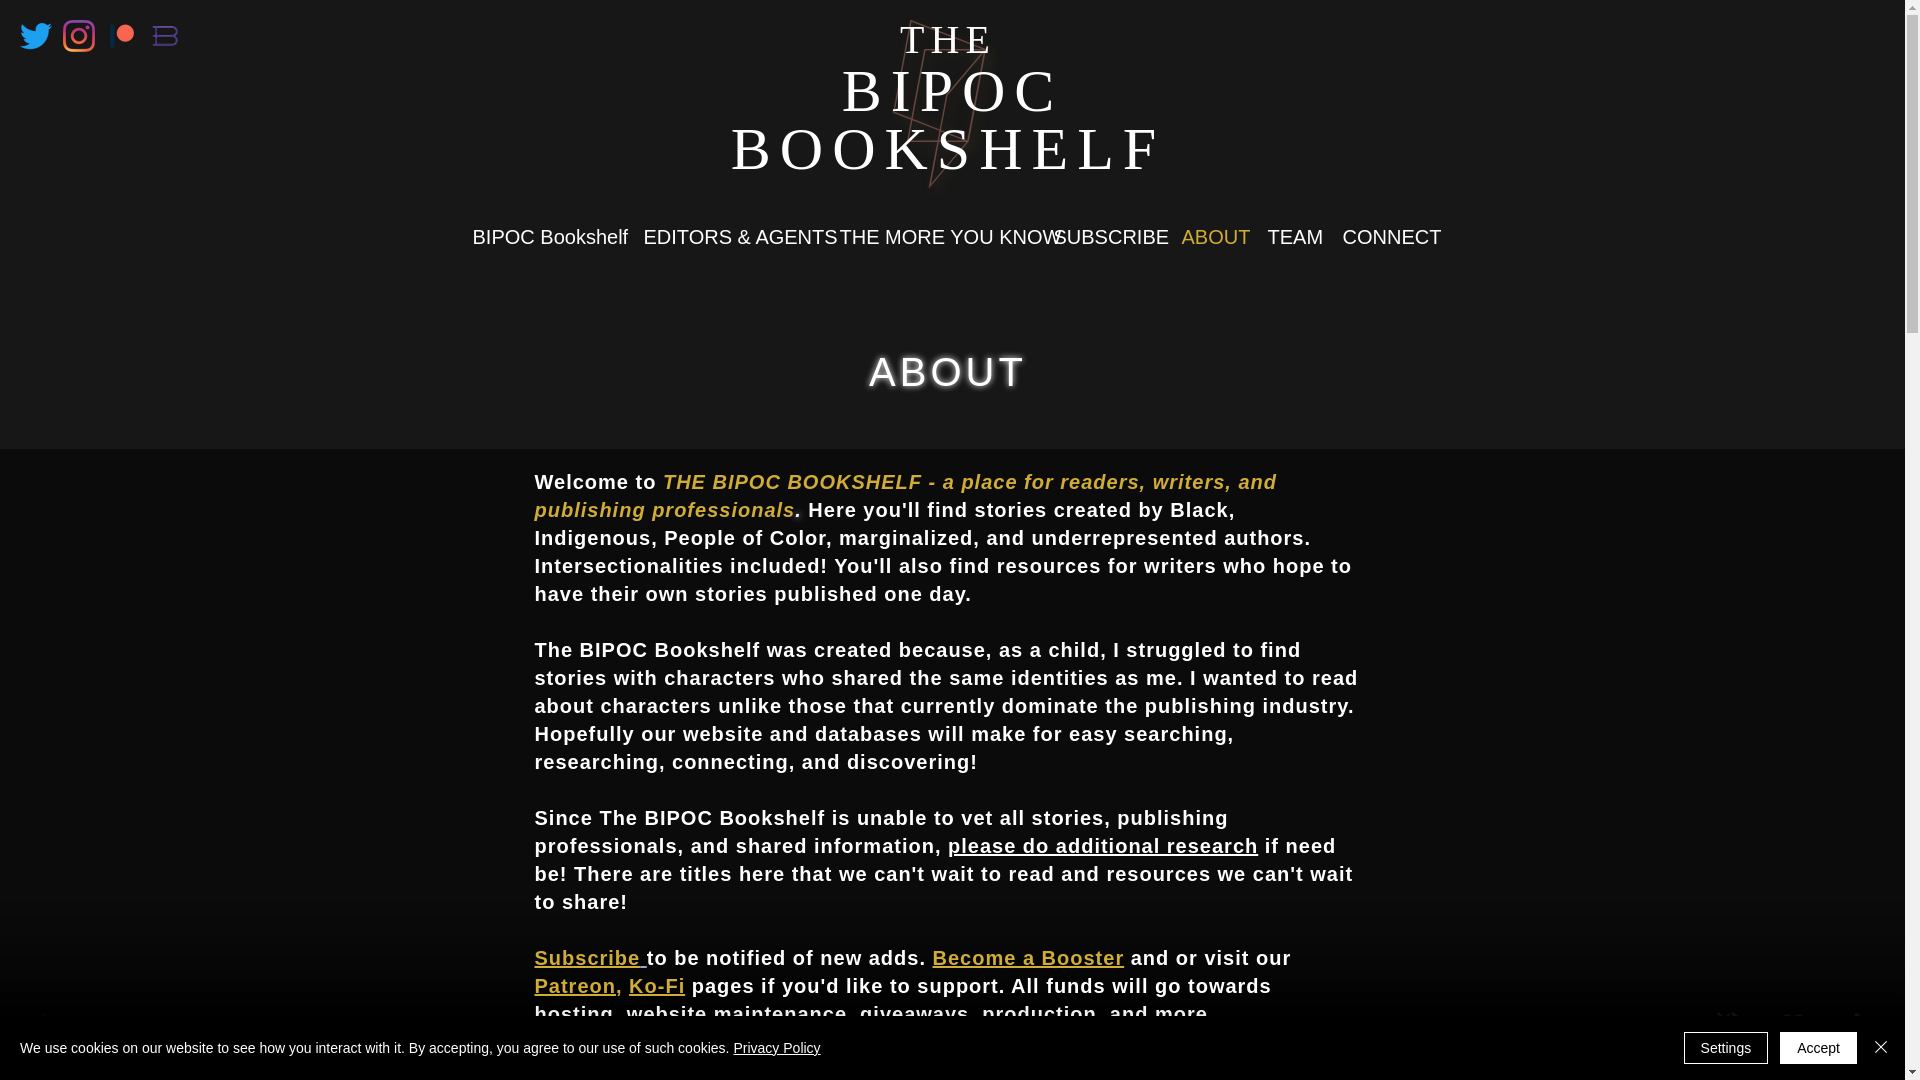  Describe the element at coordinates (1294, 236) in the screenshot. I see `TEAM` at that location.